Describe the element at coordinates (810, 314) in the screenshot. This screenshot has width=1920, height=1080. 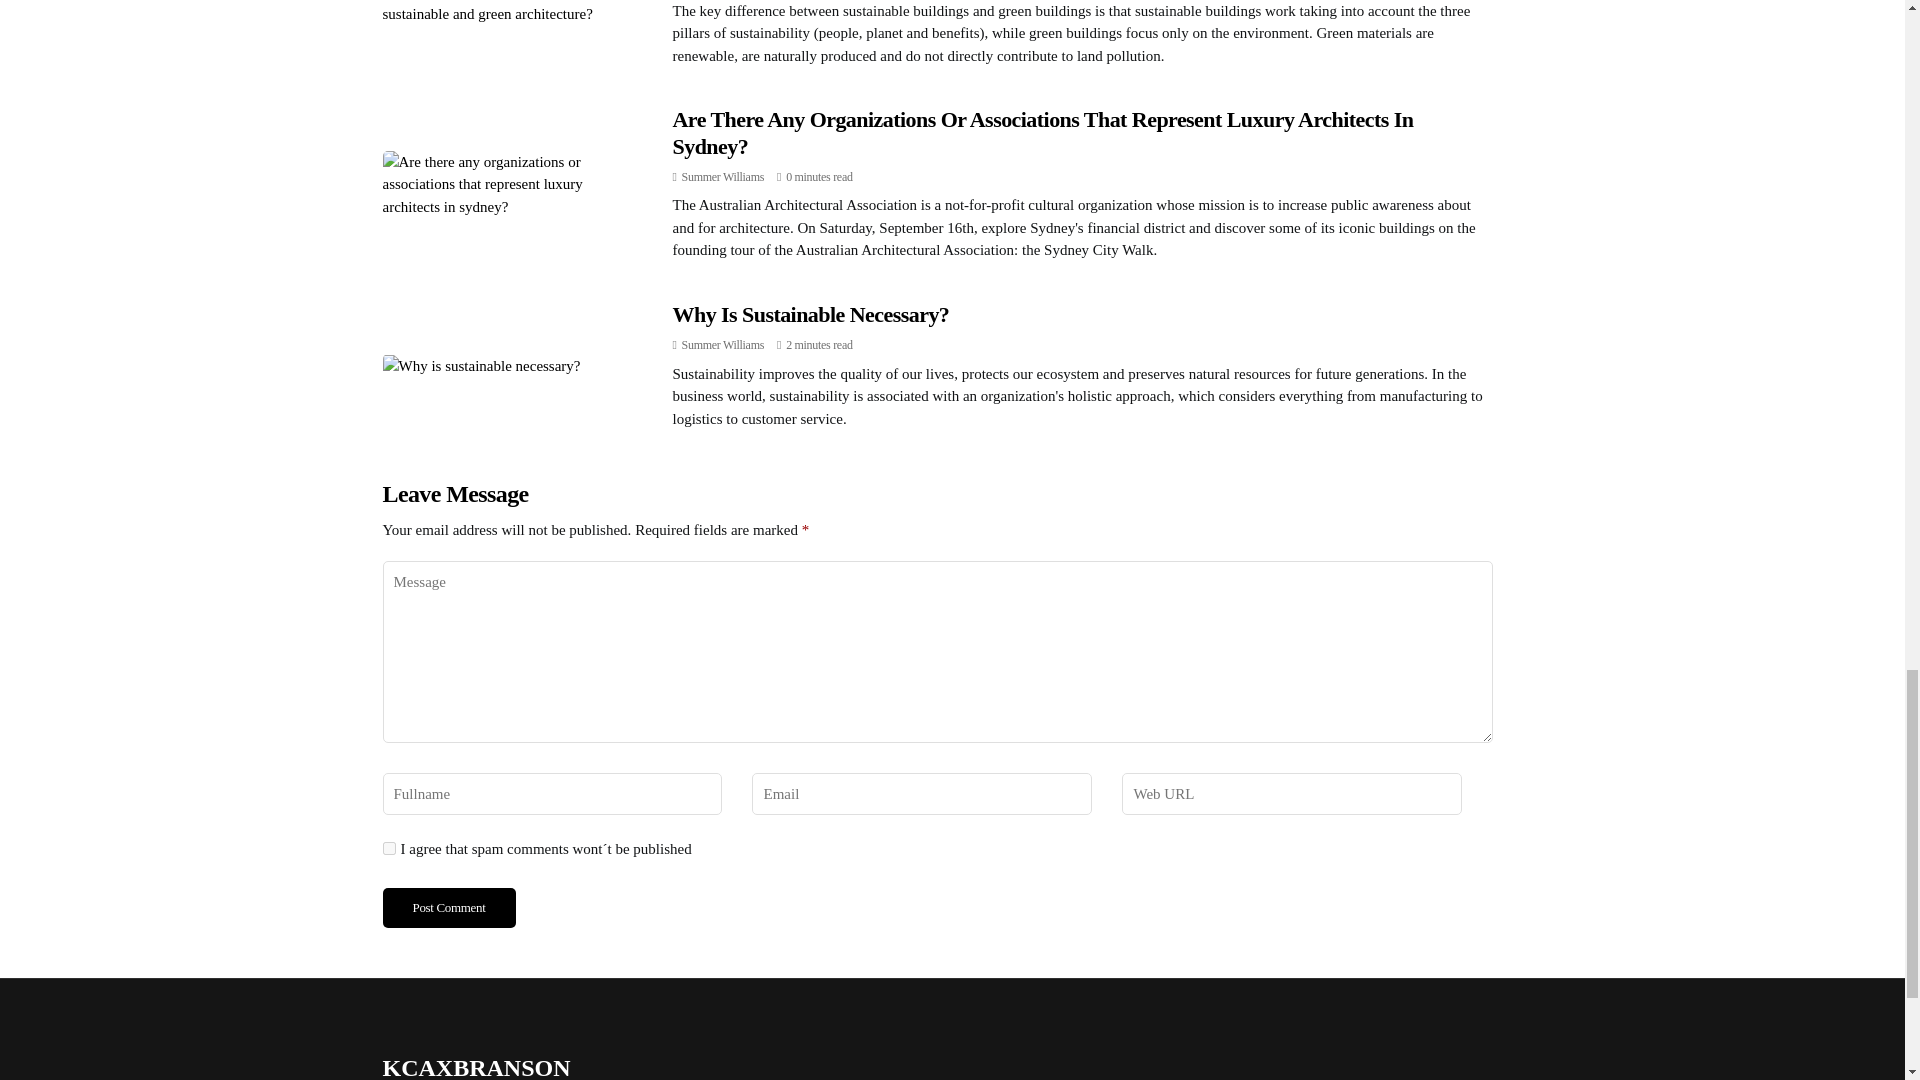
I see `Why Is Sustainable Necessary?` at that location.